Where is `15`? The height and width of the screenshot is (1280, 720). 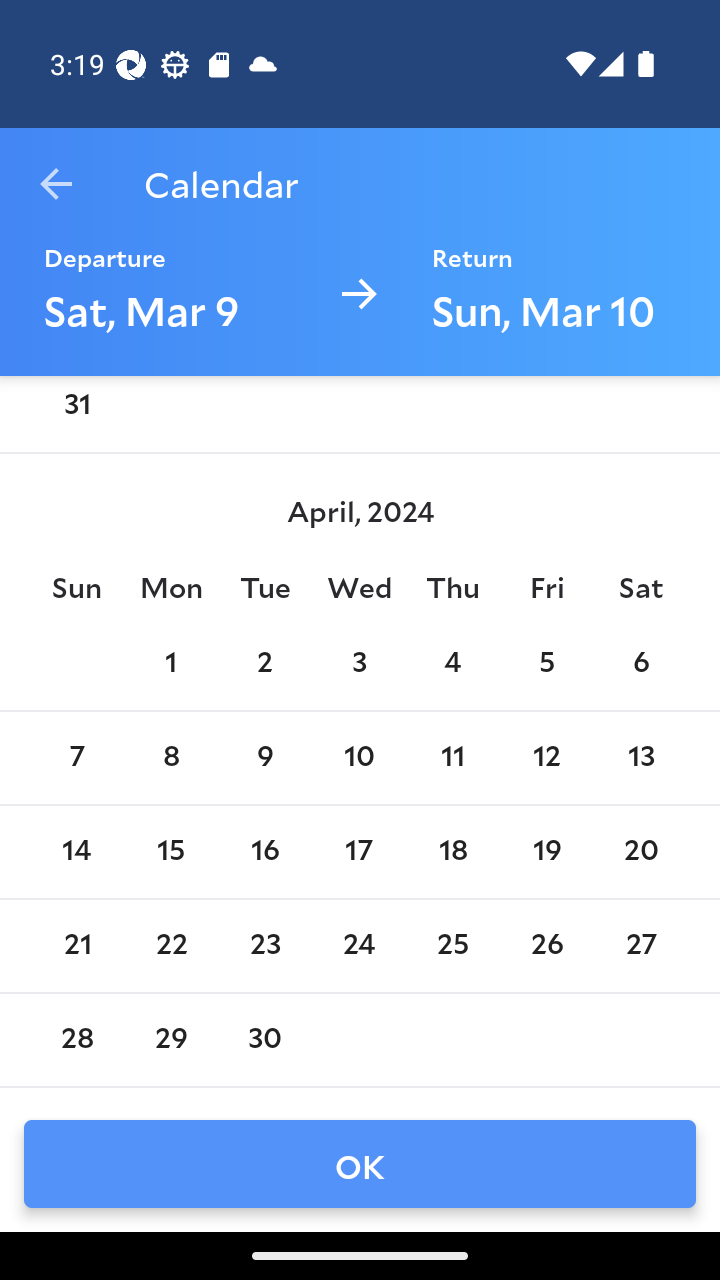
15 is located at coordinates (170, 852).